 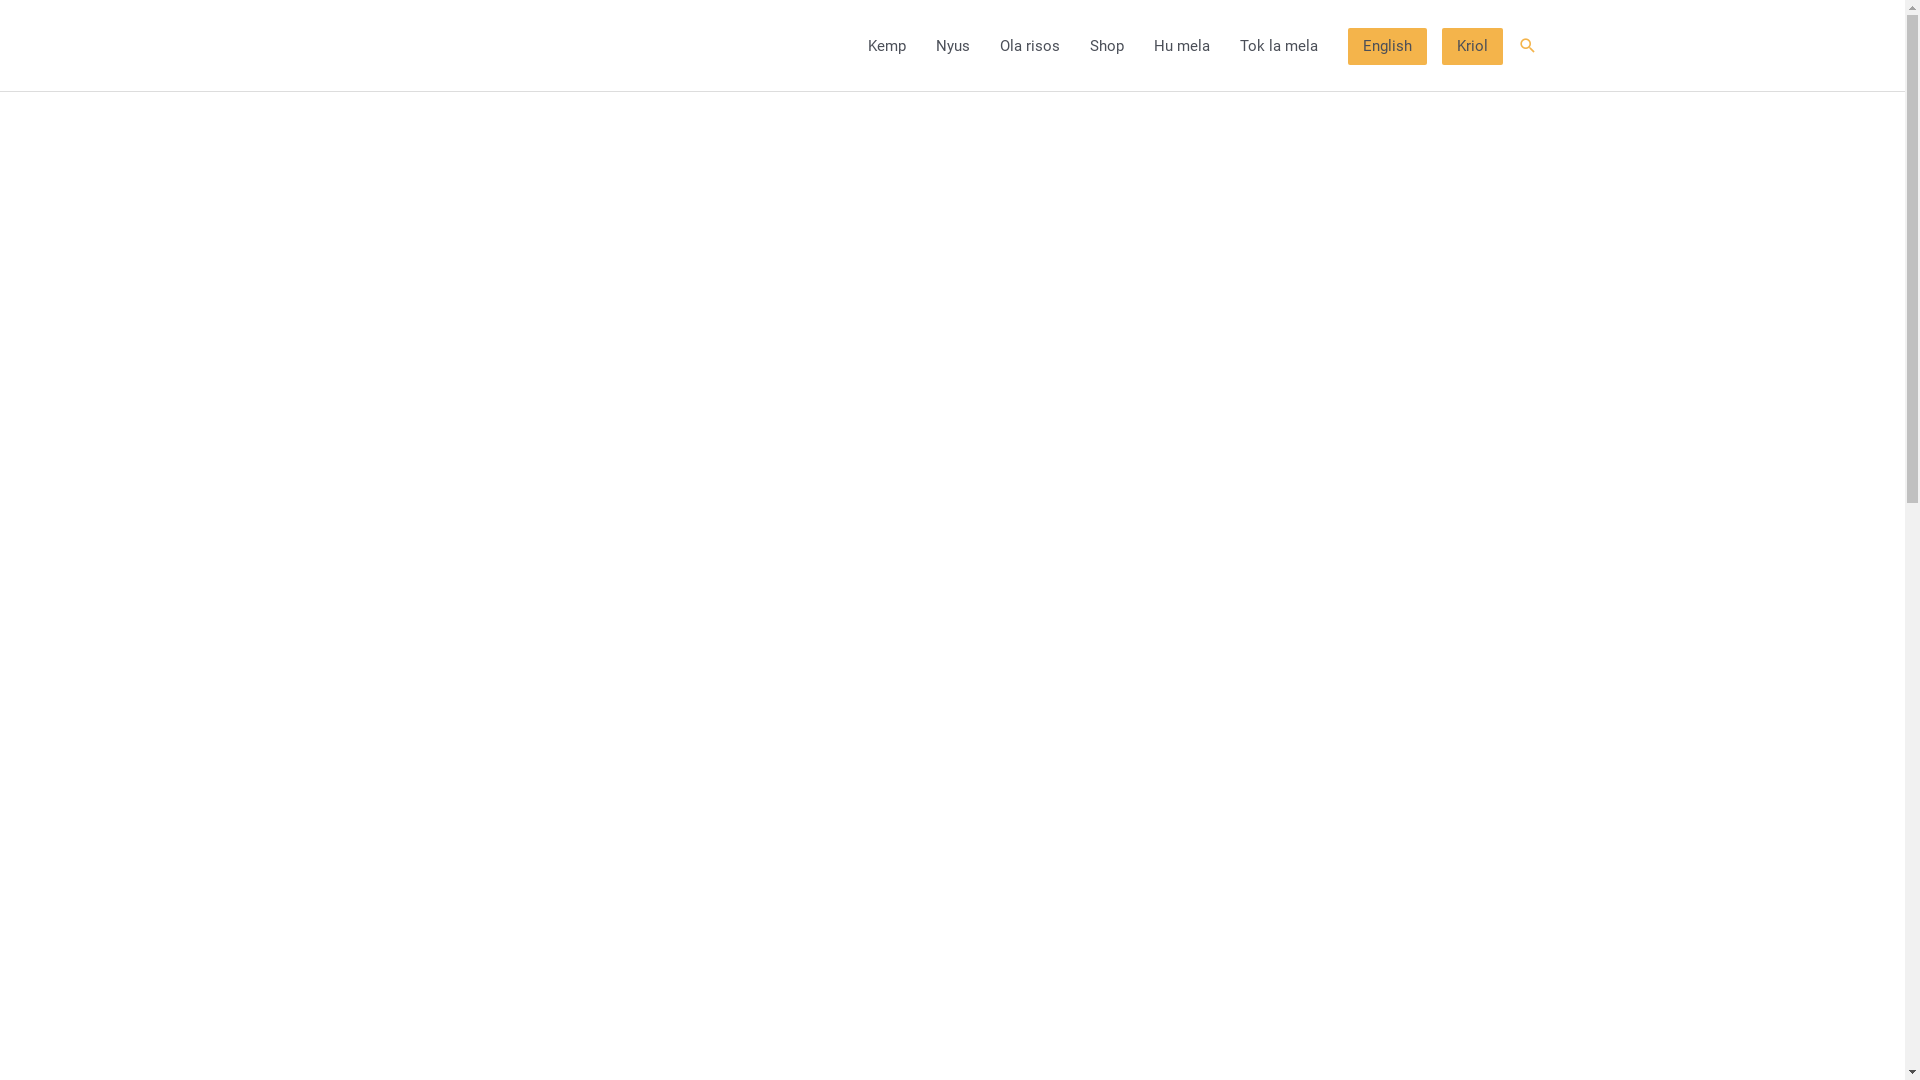 I want to click on Tok la mela, so click(x=1278, y=46).